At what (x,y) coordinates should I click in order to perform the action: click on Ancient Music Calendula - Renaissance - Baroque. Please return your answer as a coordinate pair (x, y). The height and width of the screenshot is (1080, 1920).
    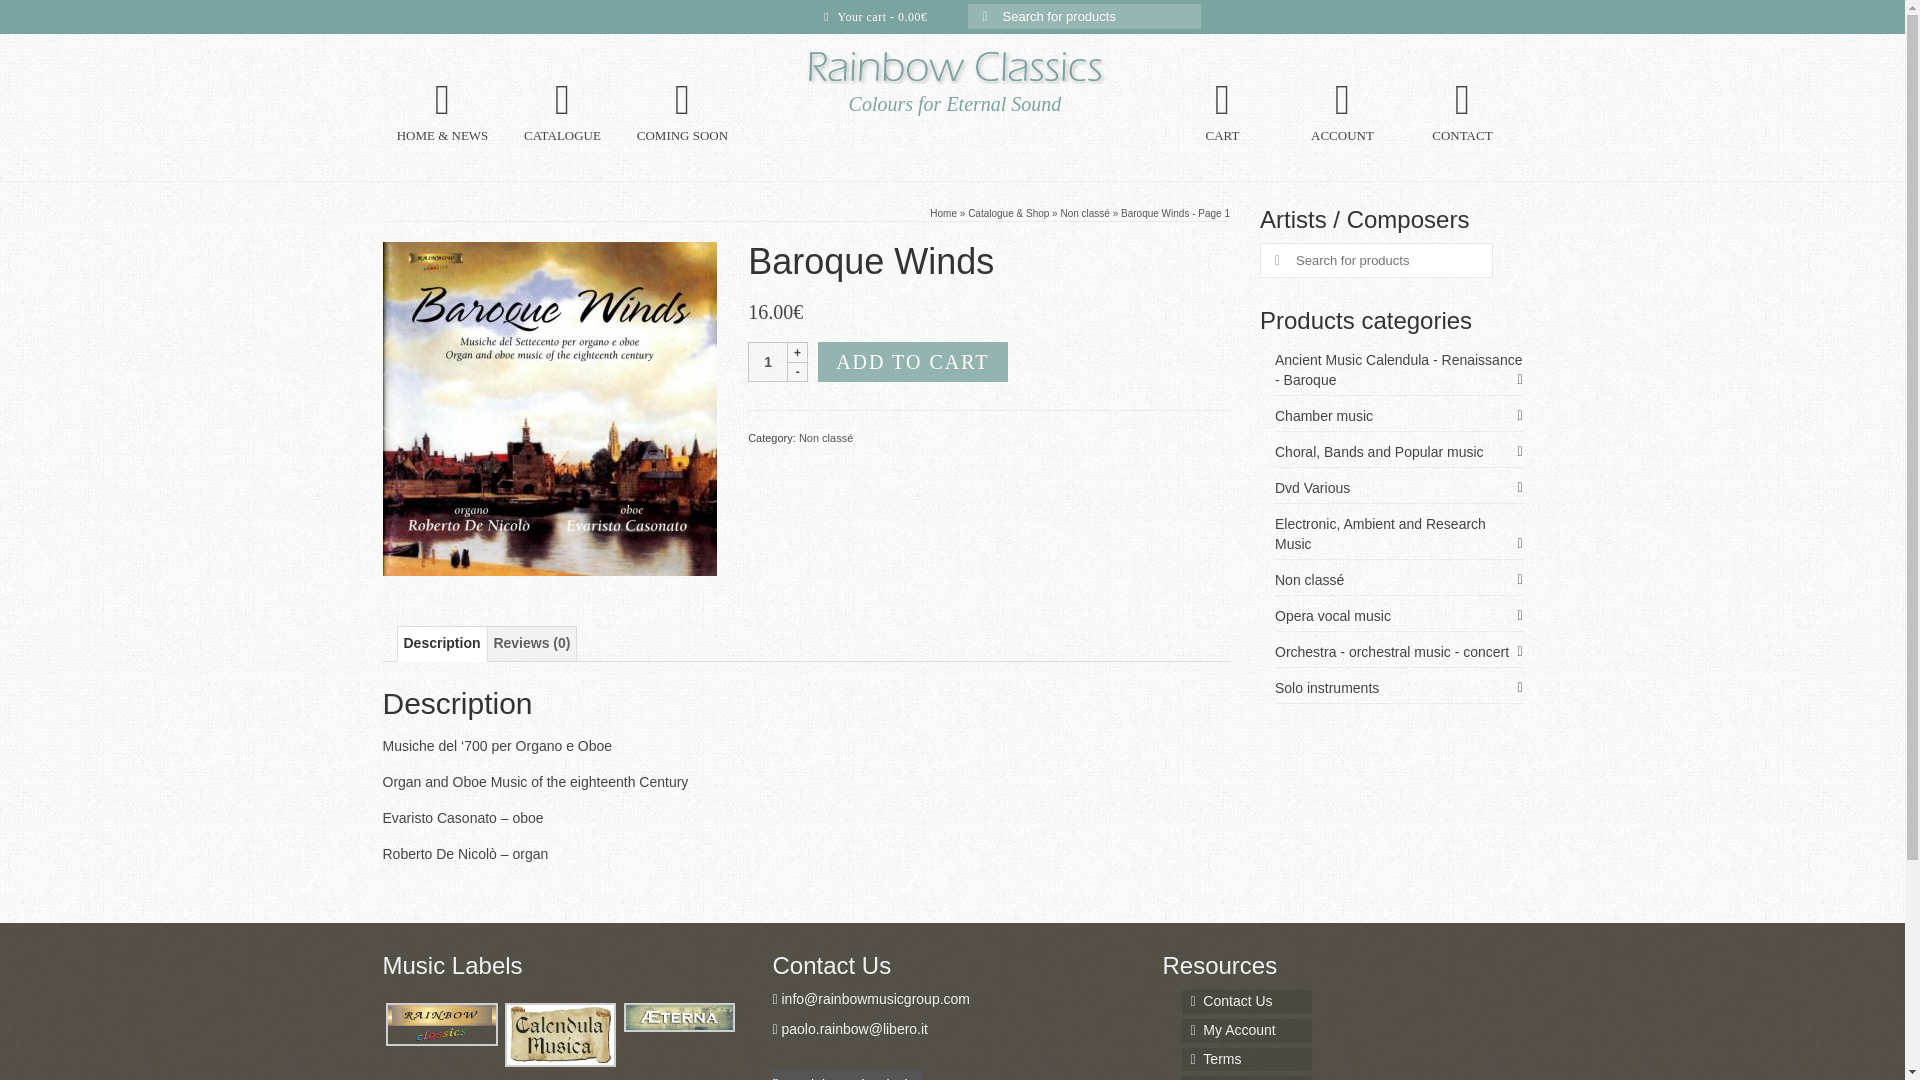
    Looking at the image, I should click on (1398, 370).